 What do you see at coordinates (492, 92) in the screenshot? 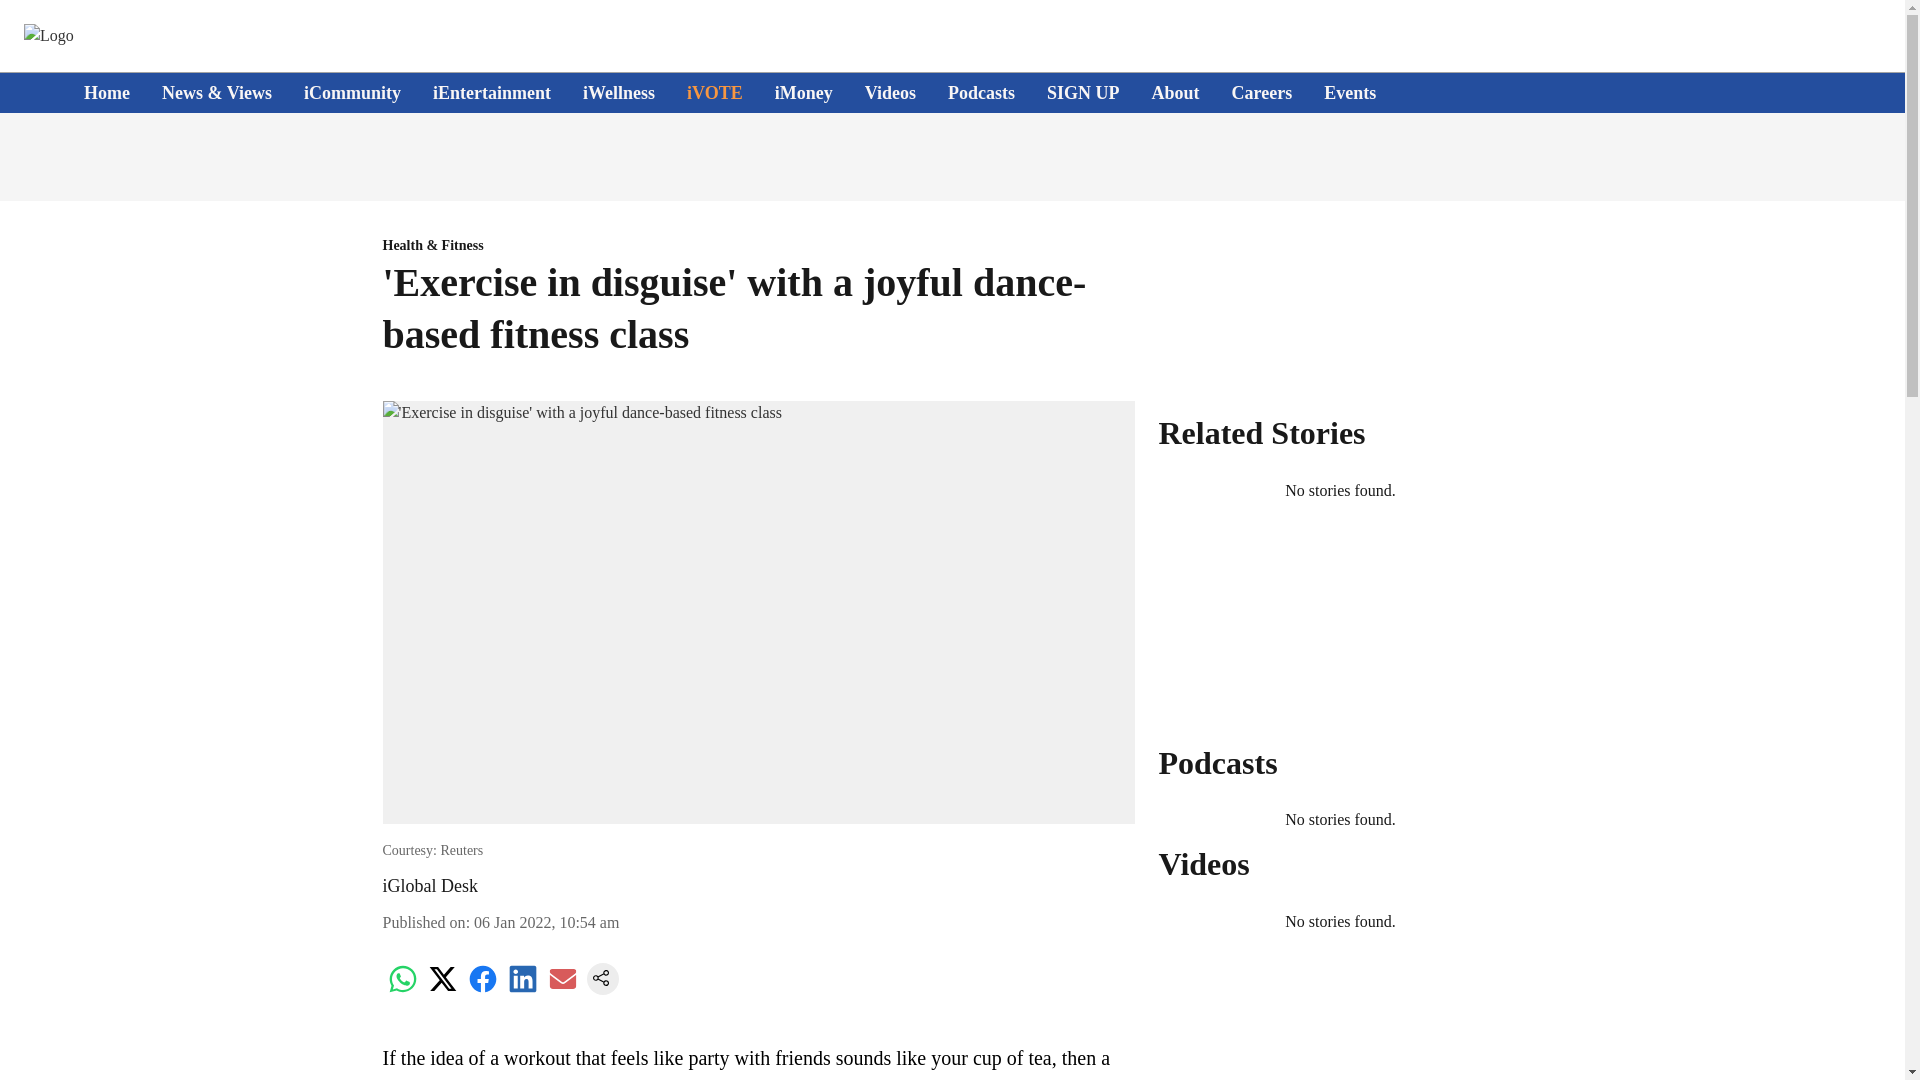
I see `iEntertainment` at bounding box center [492, 92].